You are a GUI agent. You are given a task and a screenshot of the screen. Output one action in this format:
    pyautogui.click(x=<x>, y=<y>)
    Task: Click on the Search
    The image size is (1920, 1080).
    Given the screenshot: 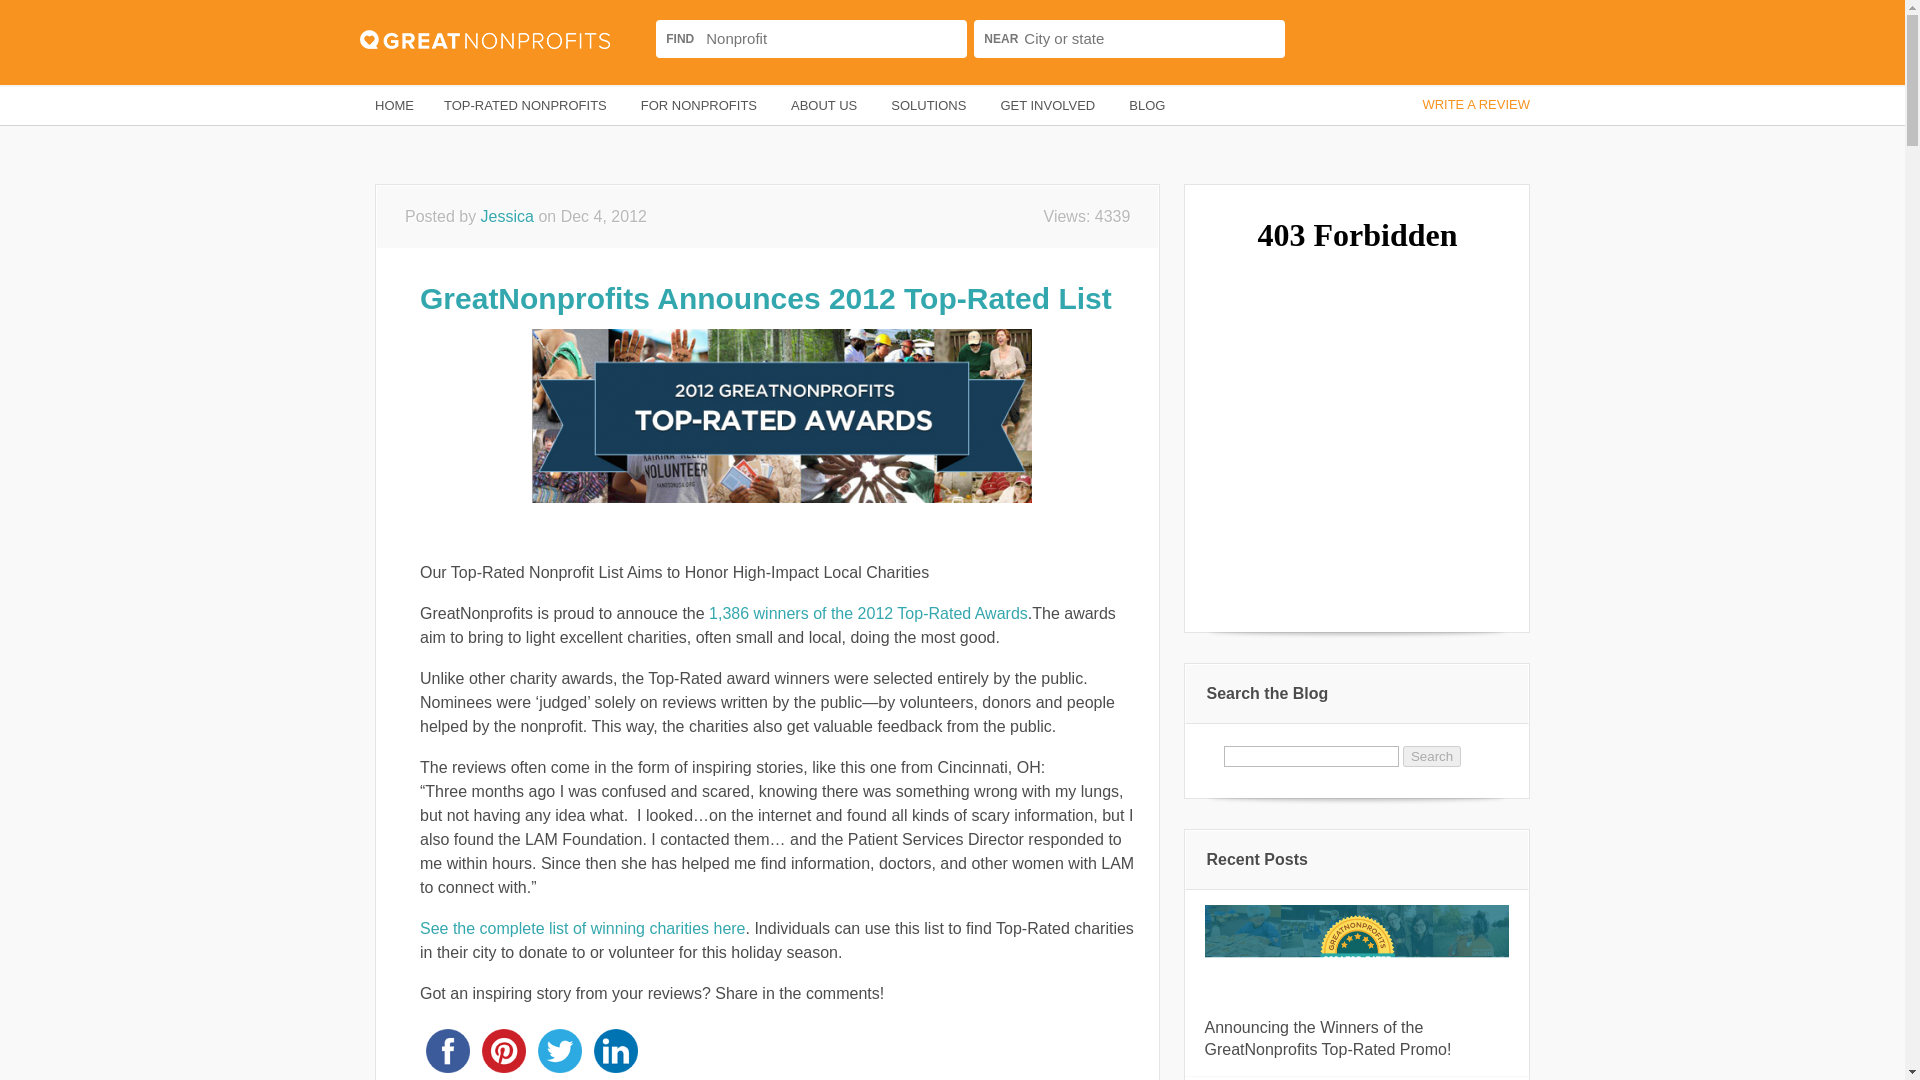 What is the action you would take?
    pyautogui.click(x=1322, y=40)
    